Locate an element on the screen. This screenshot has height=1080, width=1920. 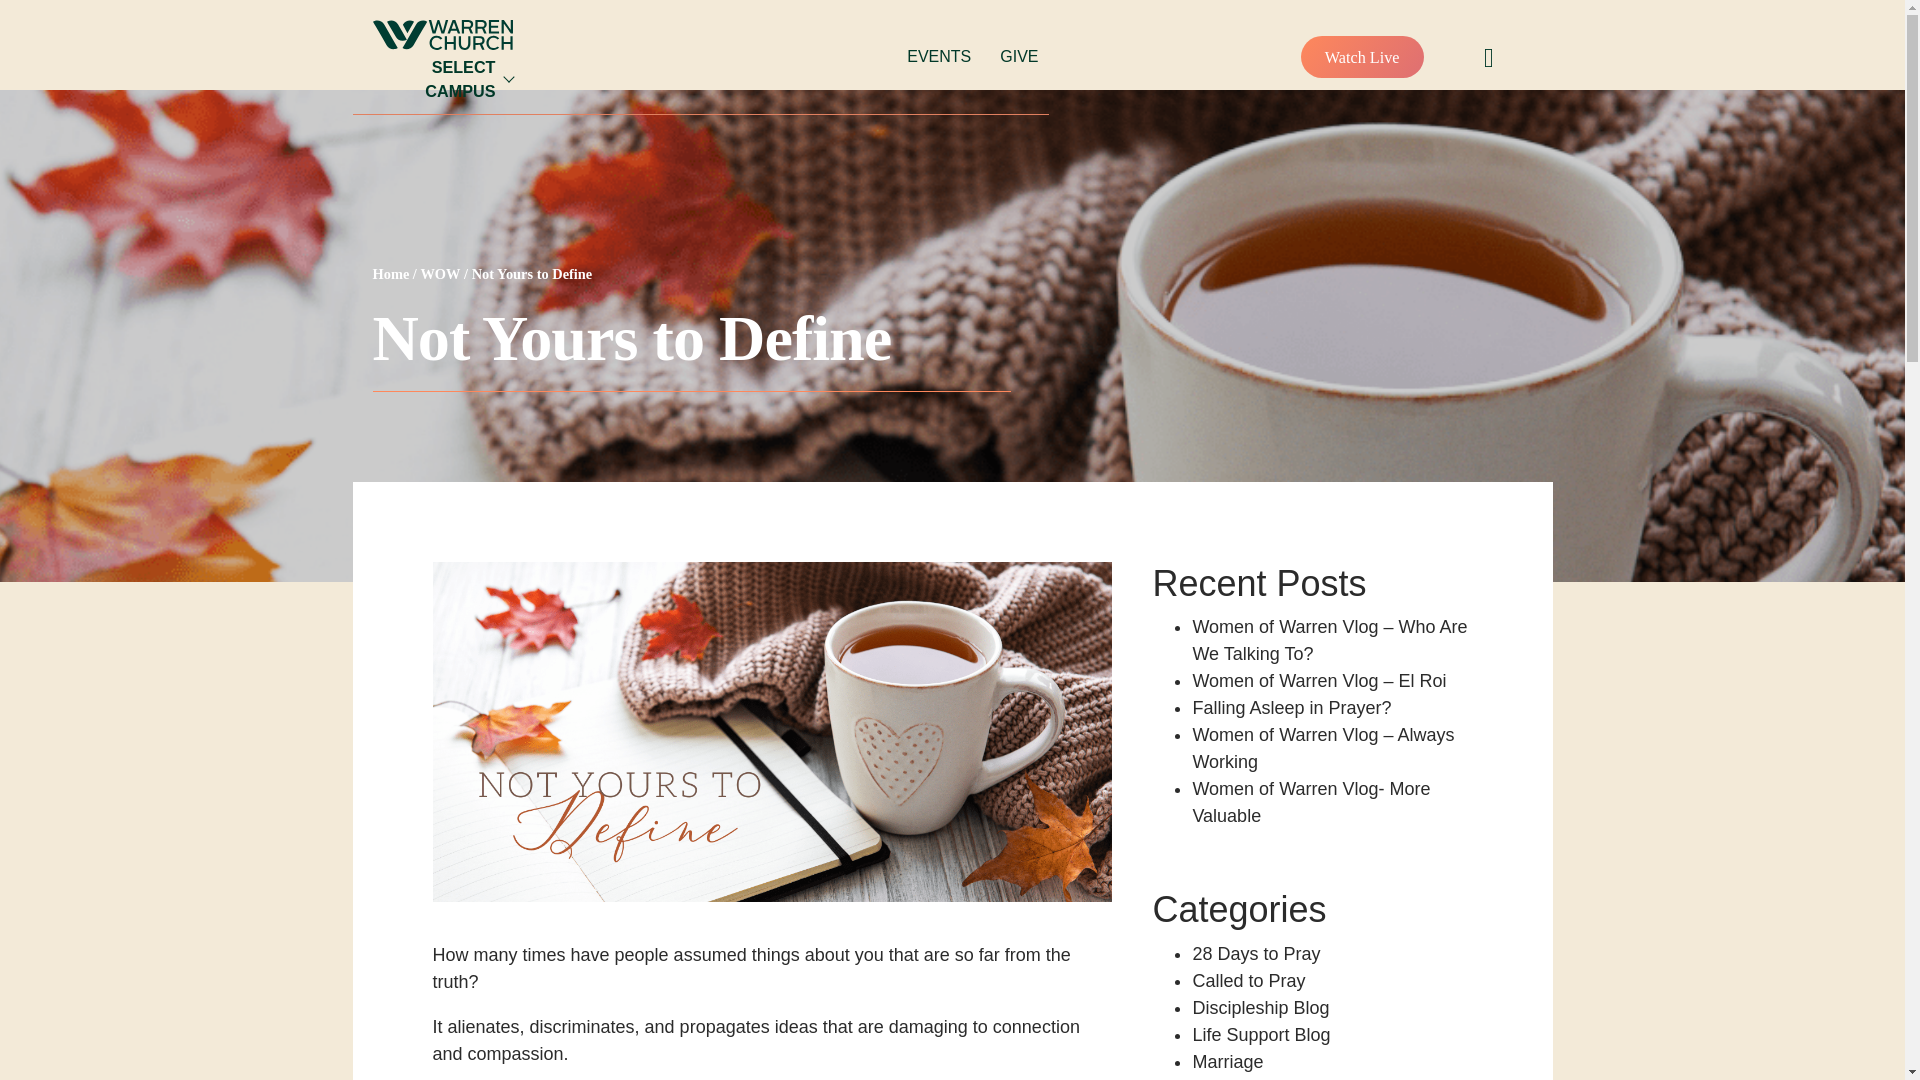
Watch Live is located at coordinates (1362, 56).